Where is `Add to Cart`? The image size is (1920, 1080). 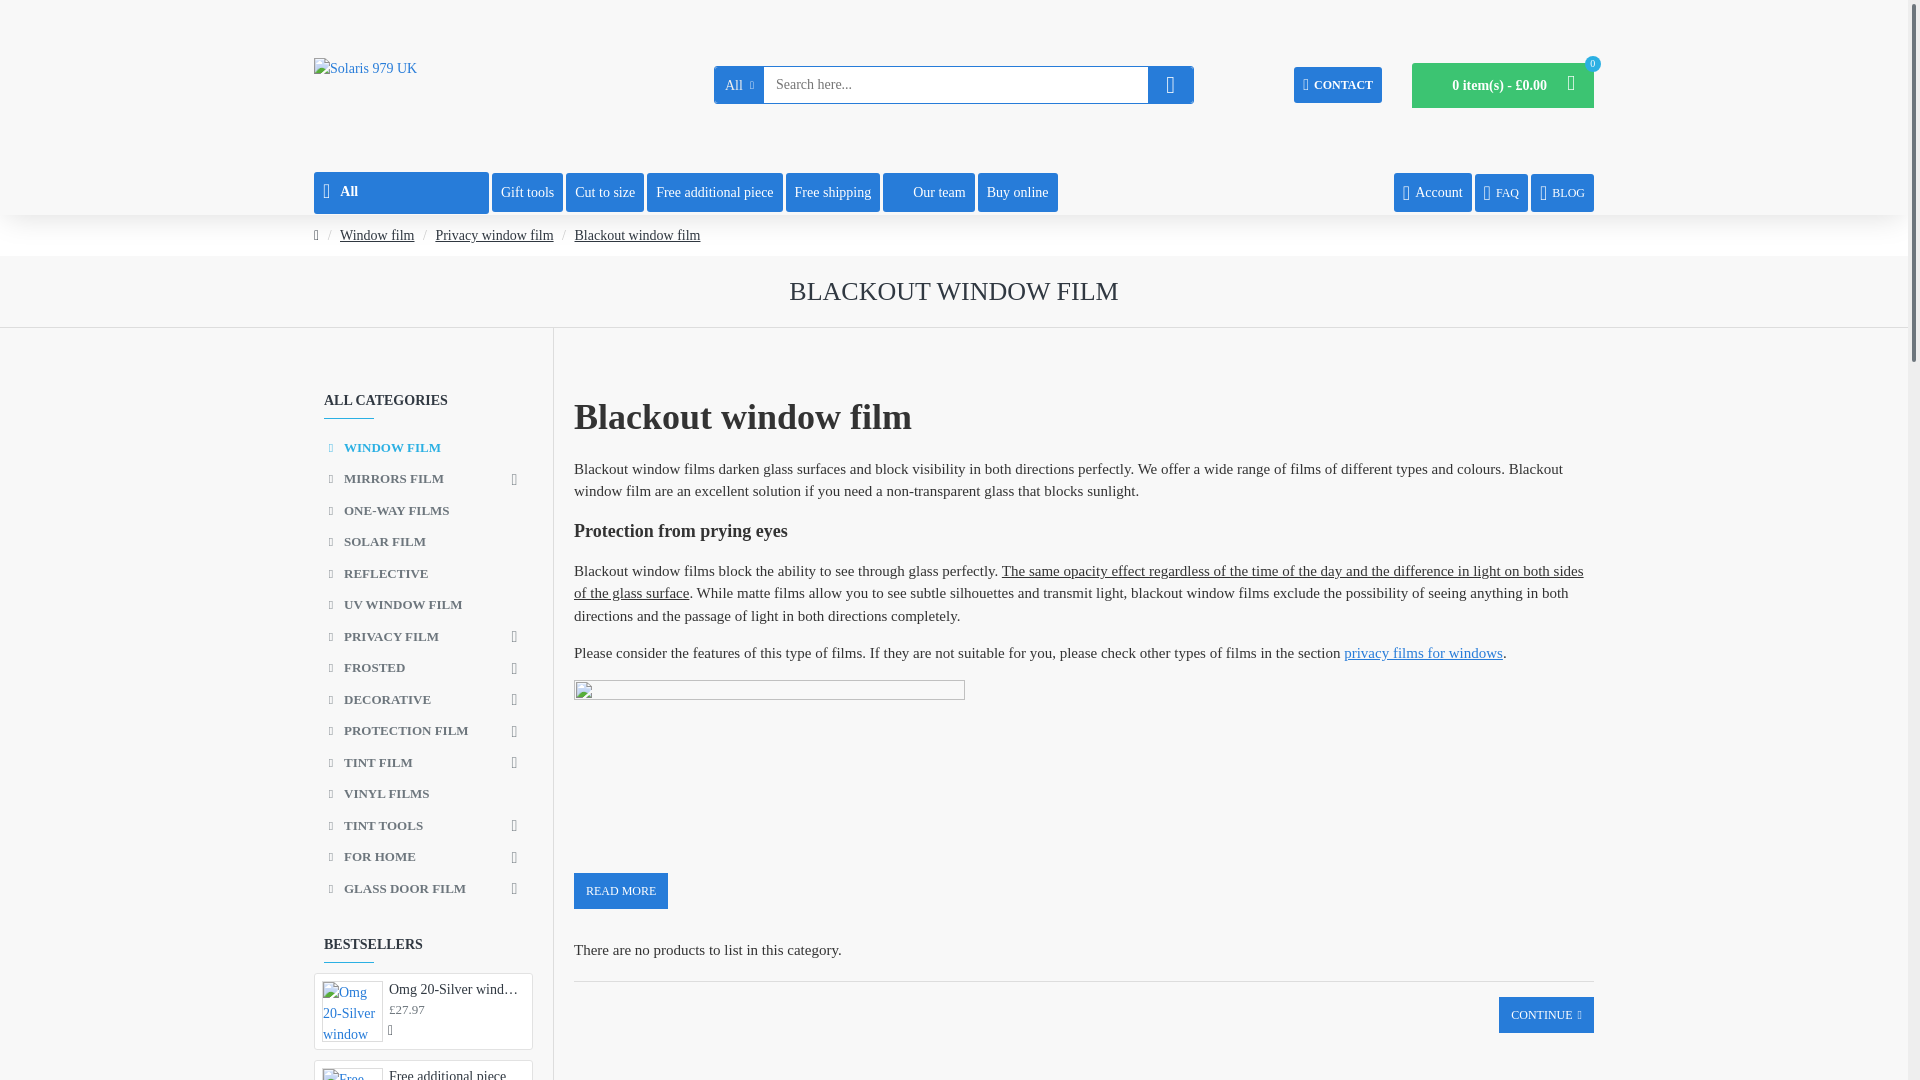 Add to Cart is located at coordinates (391, 1030).